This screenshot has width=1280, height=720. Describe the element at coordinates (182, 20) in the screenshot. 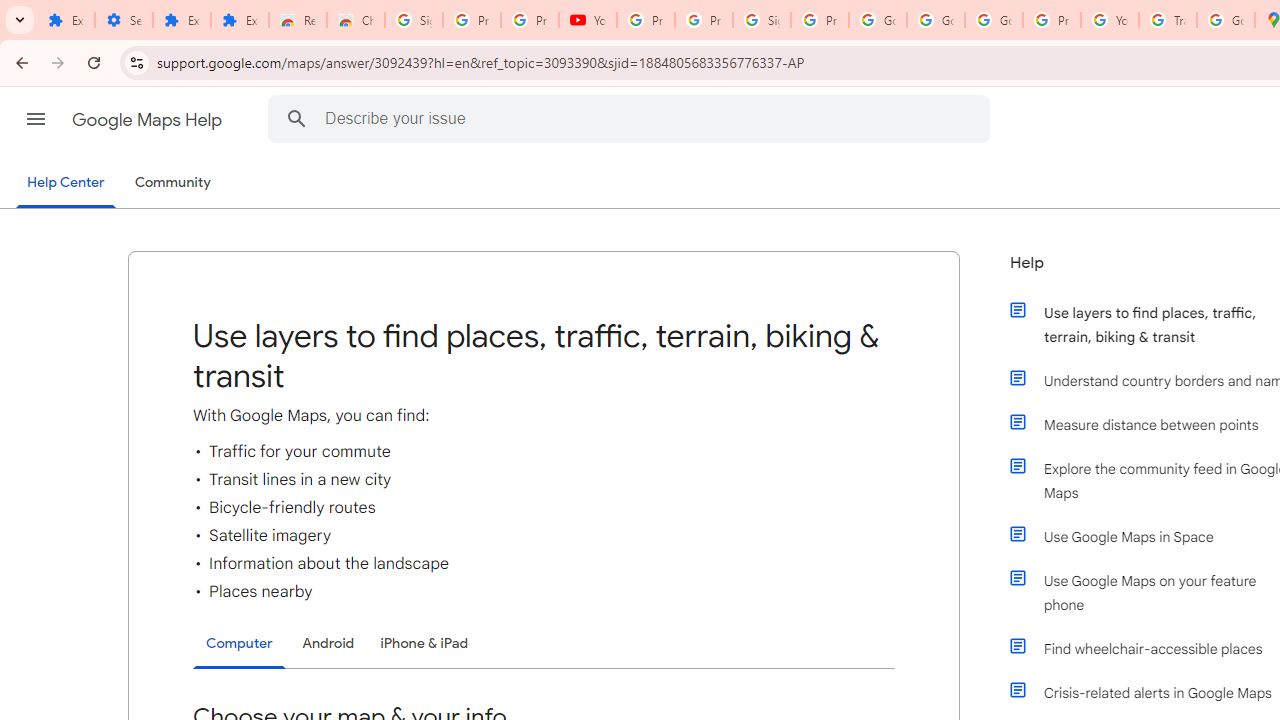

I see `Extensions` at that location.